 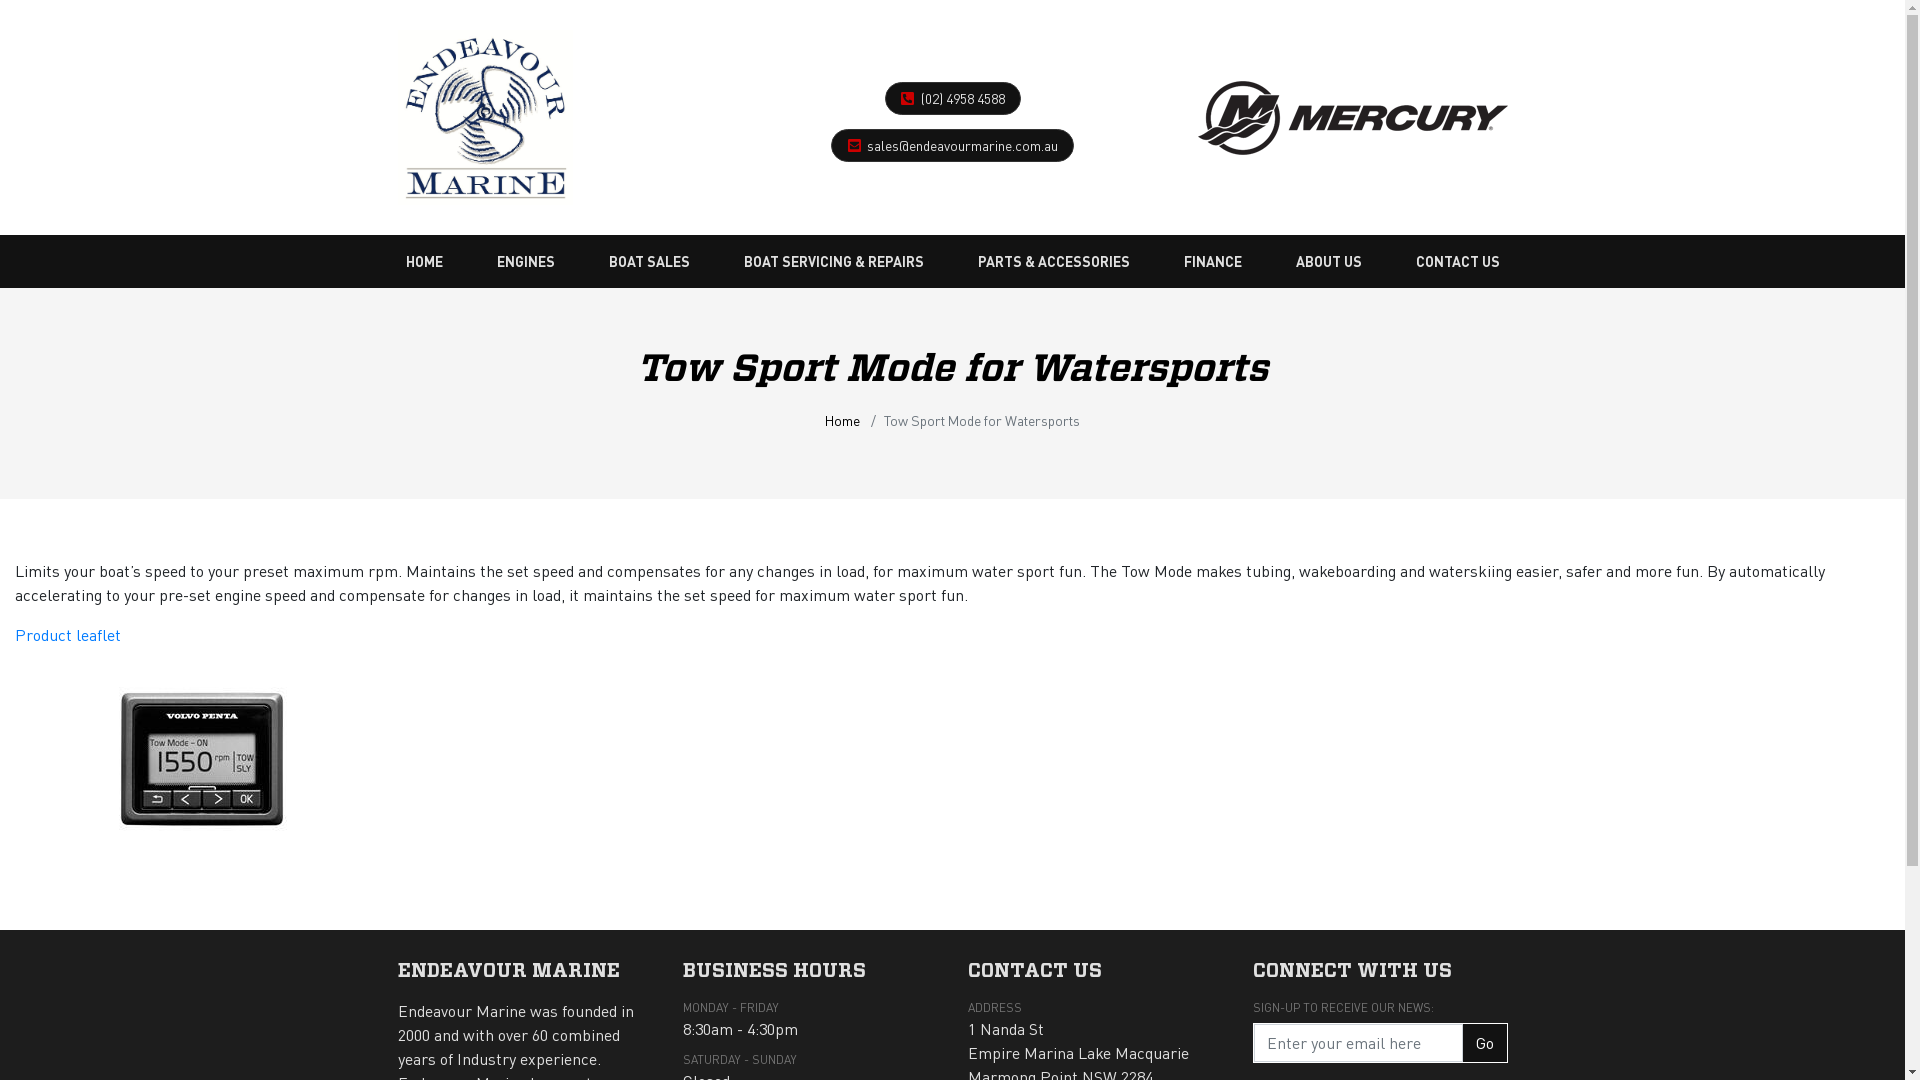 I want to click on ABOUT US, so click(x=1329, y=262).